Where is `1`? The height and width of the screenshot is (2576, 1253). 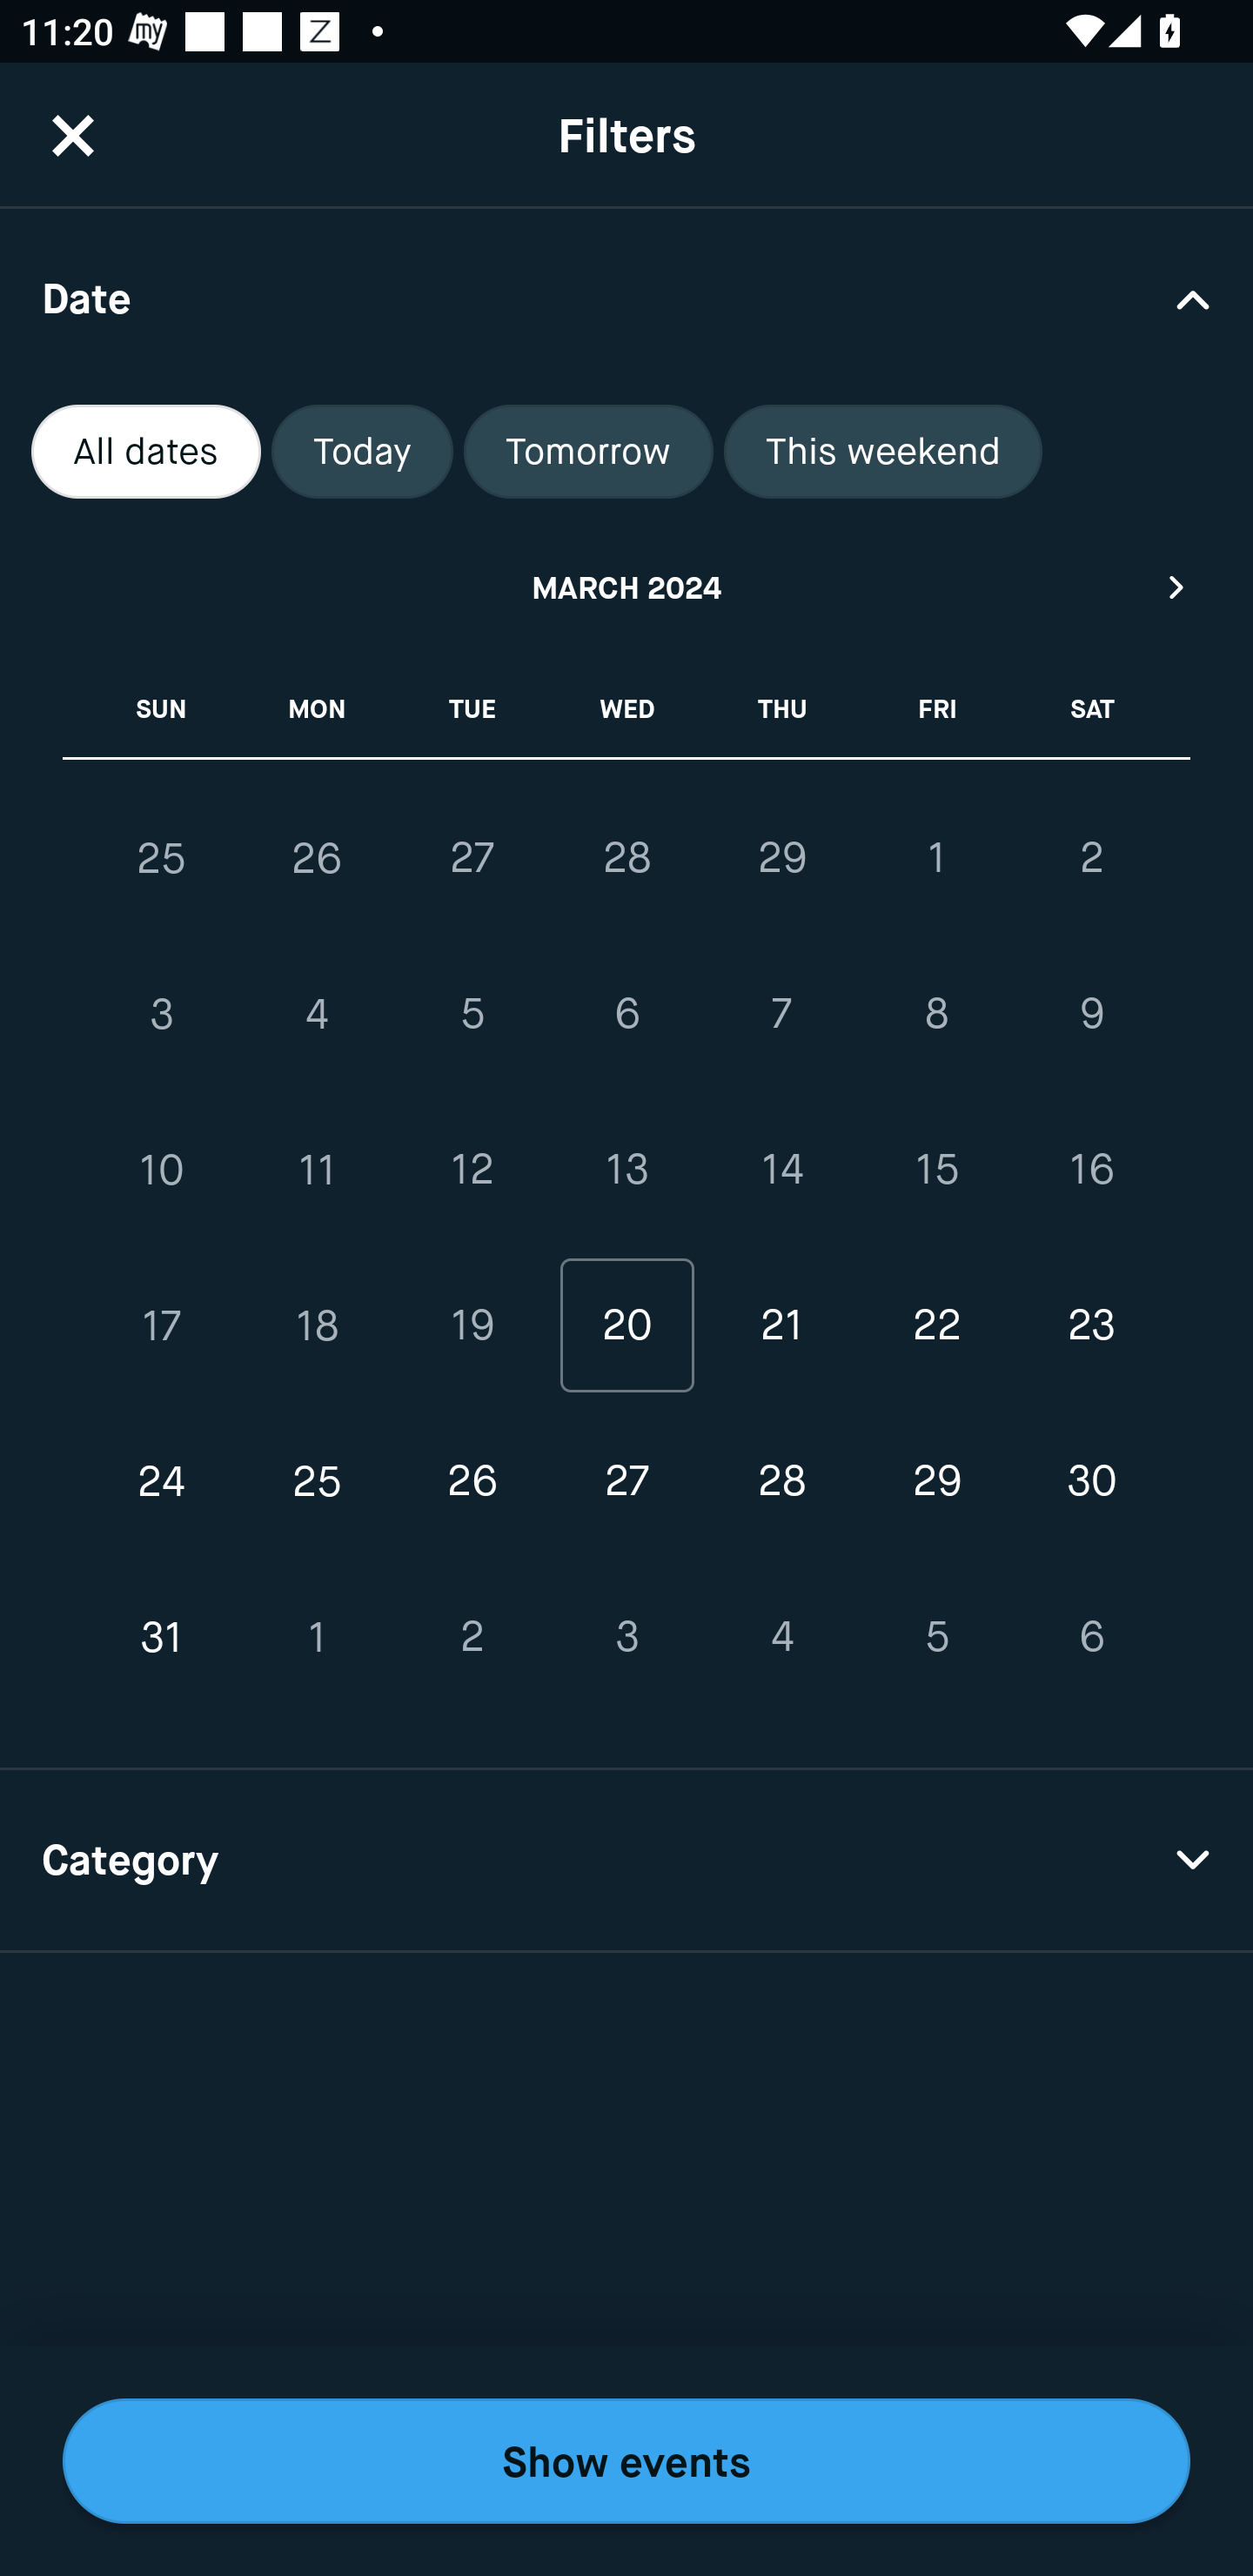 1 is located at coordinates (317, 1636).